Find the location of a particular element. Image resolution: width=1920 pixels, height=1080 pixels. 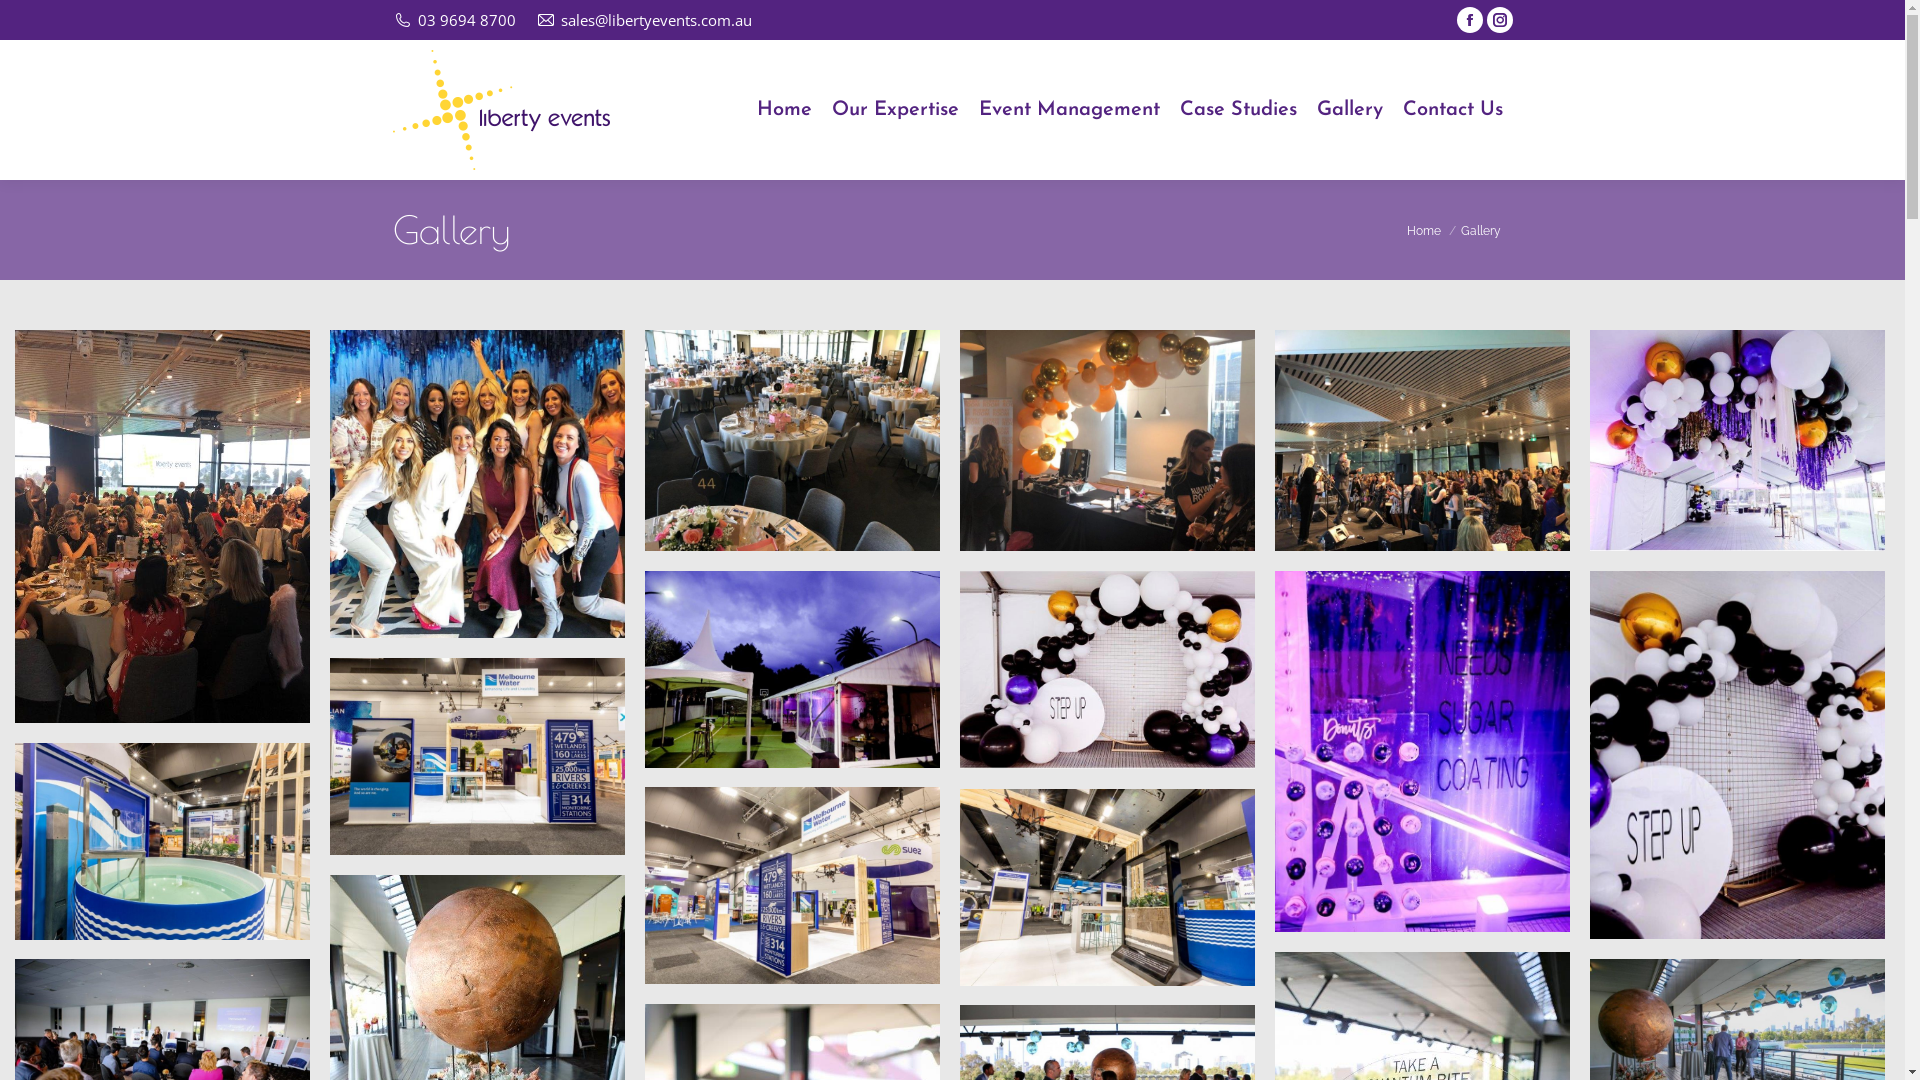

Gallery is located at coordinates (1349, 110).